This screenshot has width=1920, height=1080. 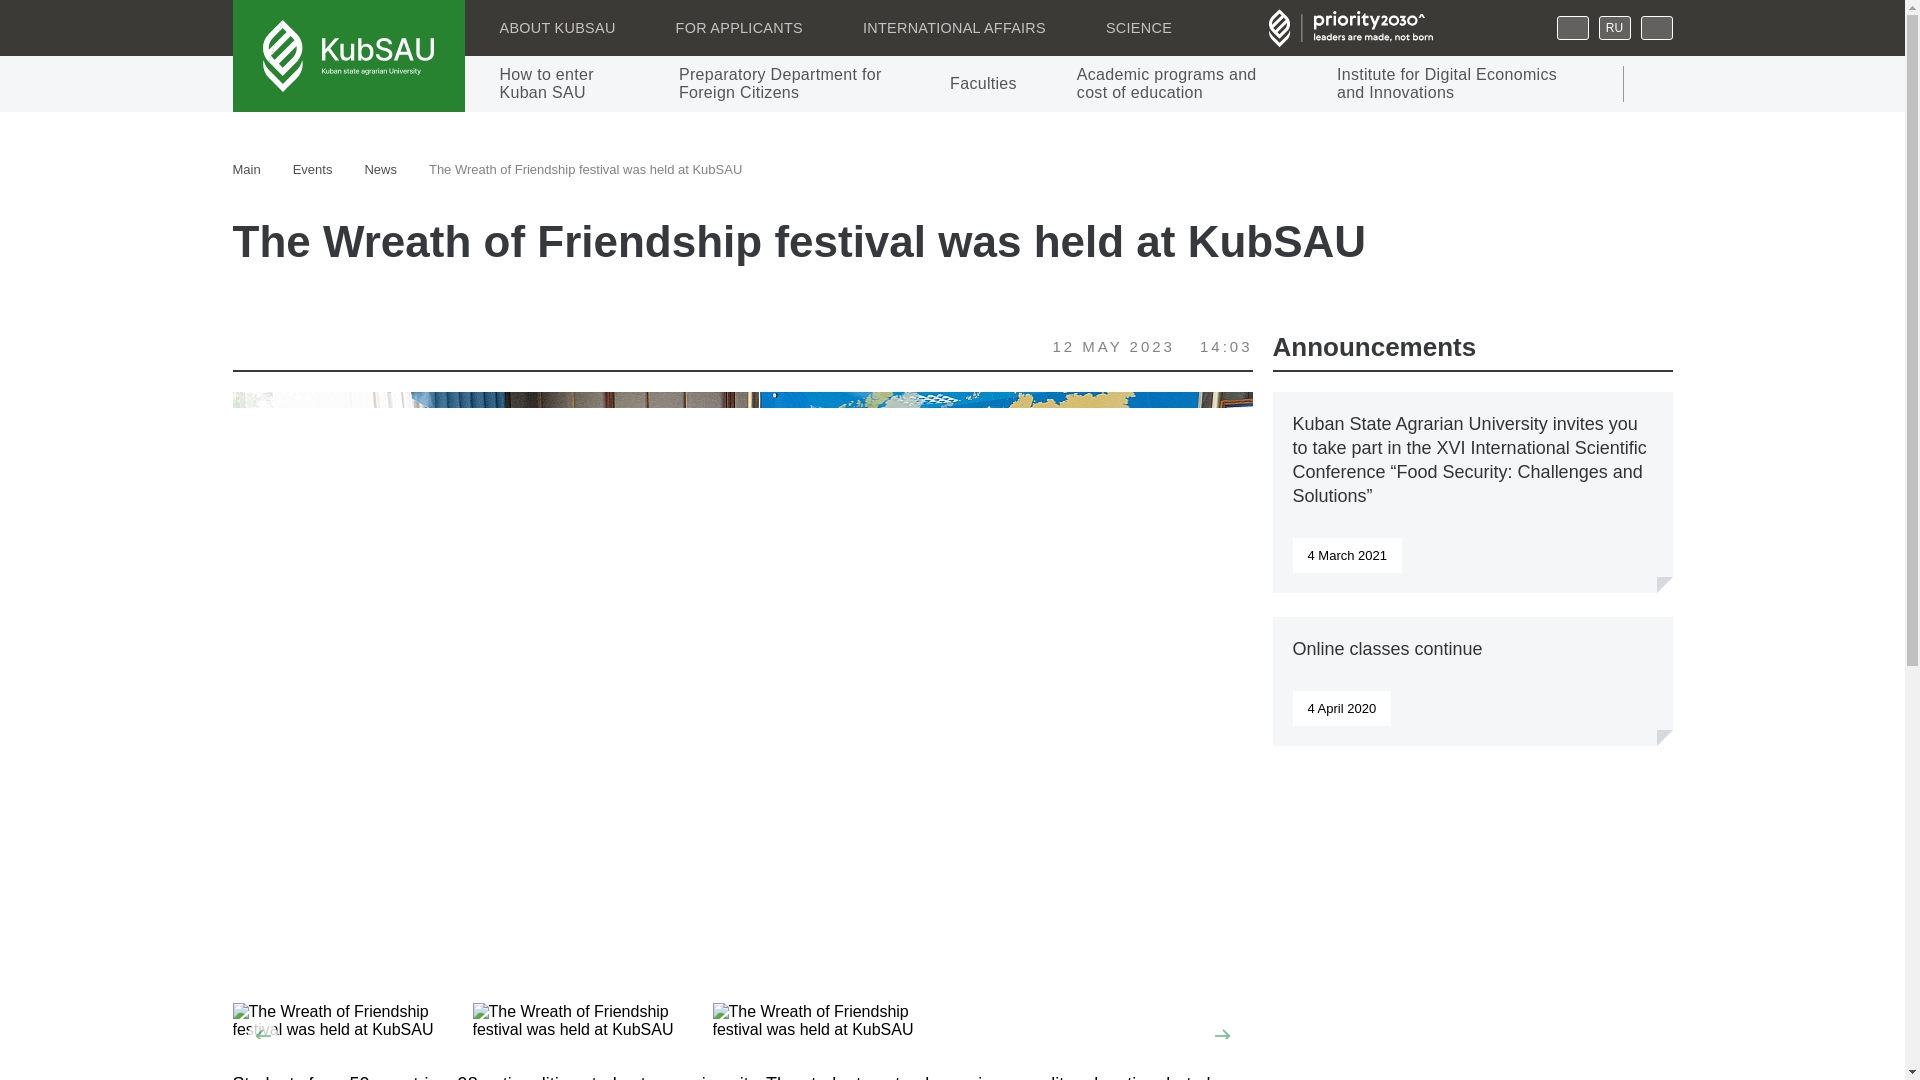 I want to click on RU, so click(x=1614, y=28).